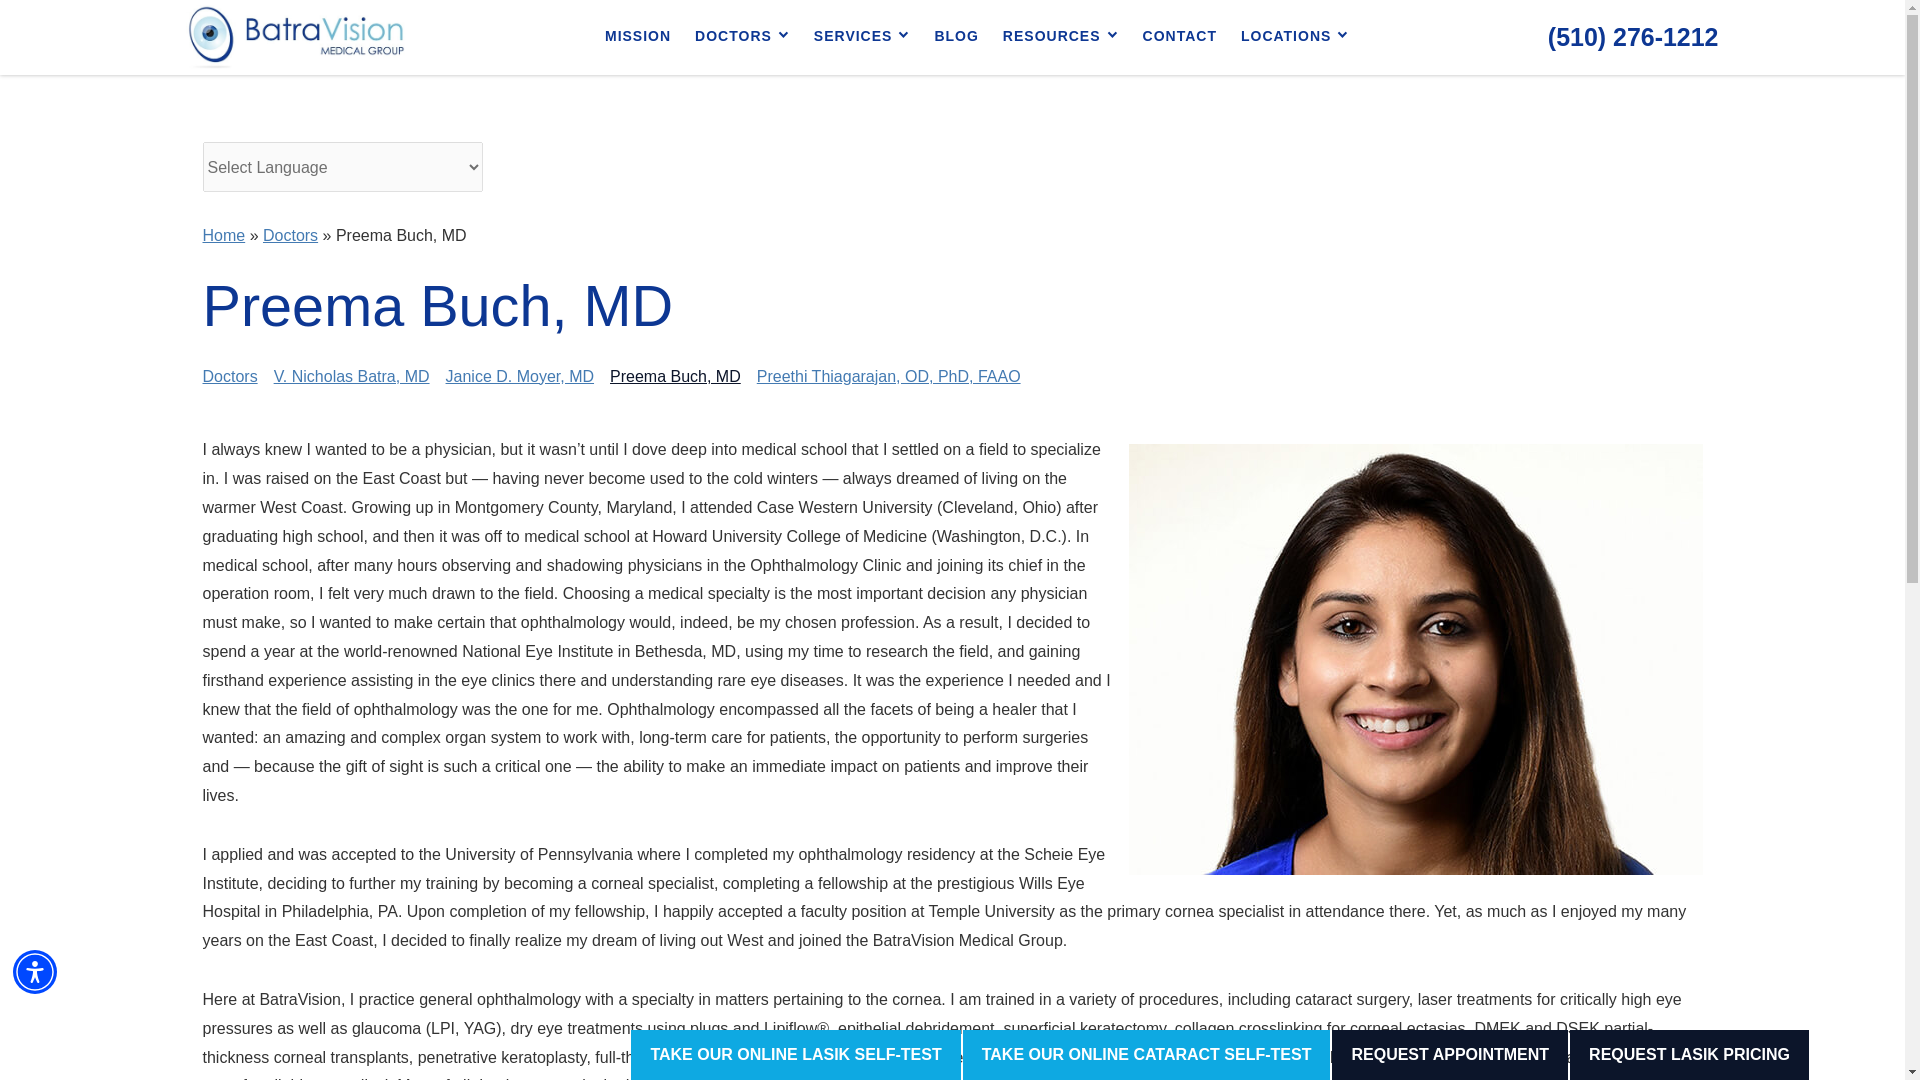 The height and width of the screenshot is (1080, 1920). What do you see at coordinates (638, 37) in the screenshot?
I see `MISSION` at bounding box center [638, 37].